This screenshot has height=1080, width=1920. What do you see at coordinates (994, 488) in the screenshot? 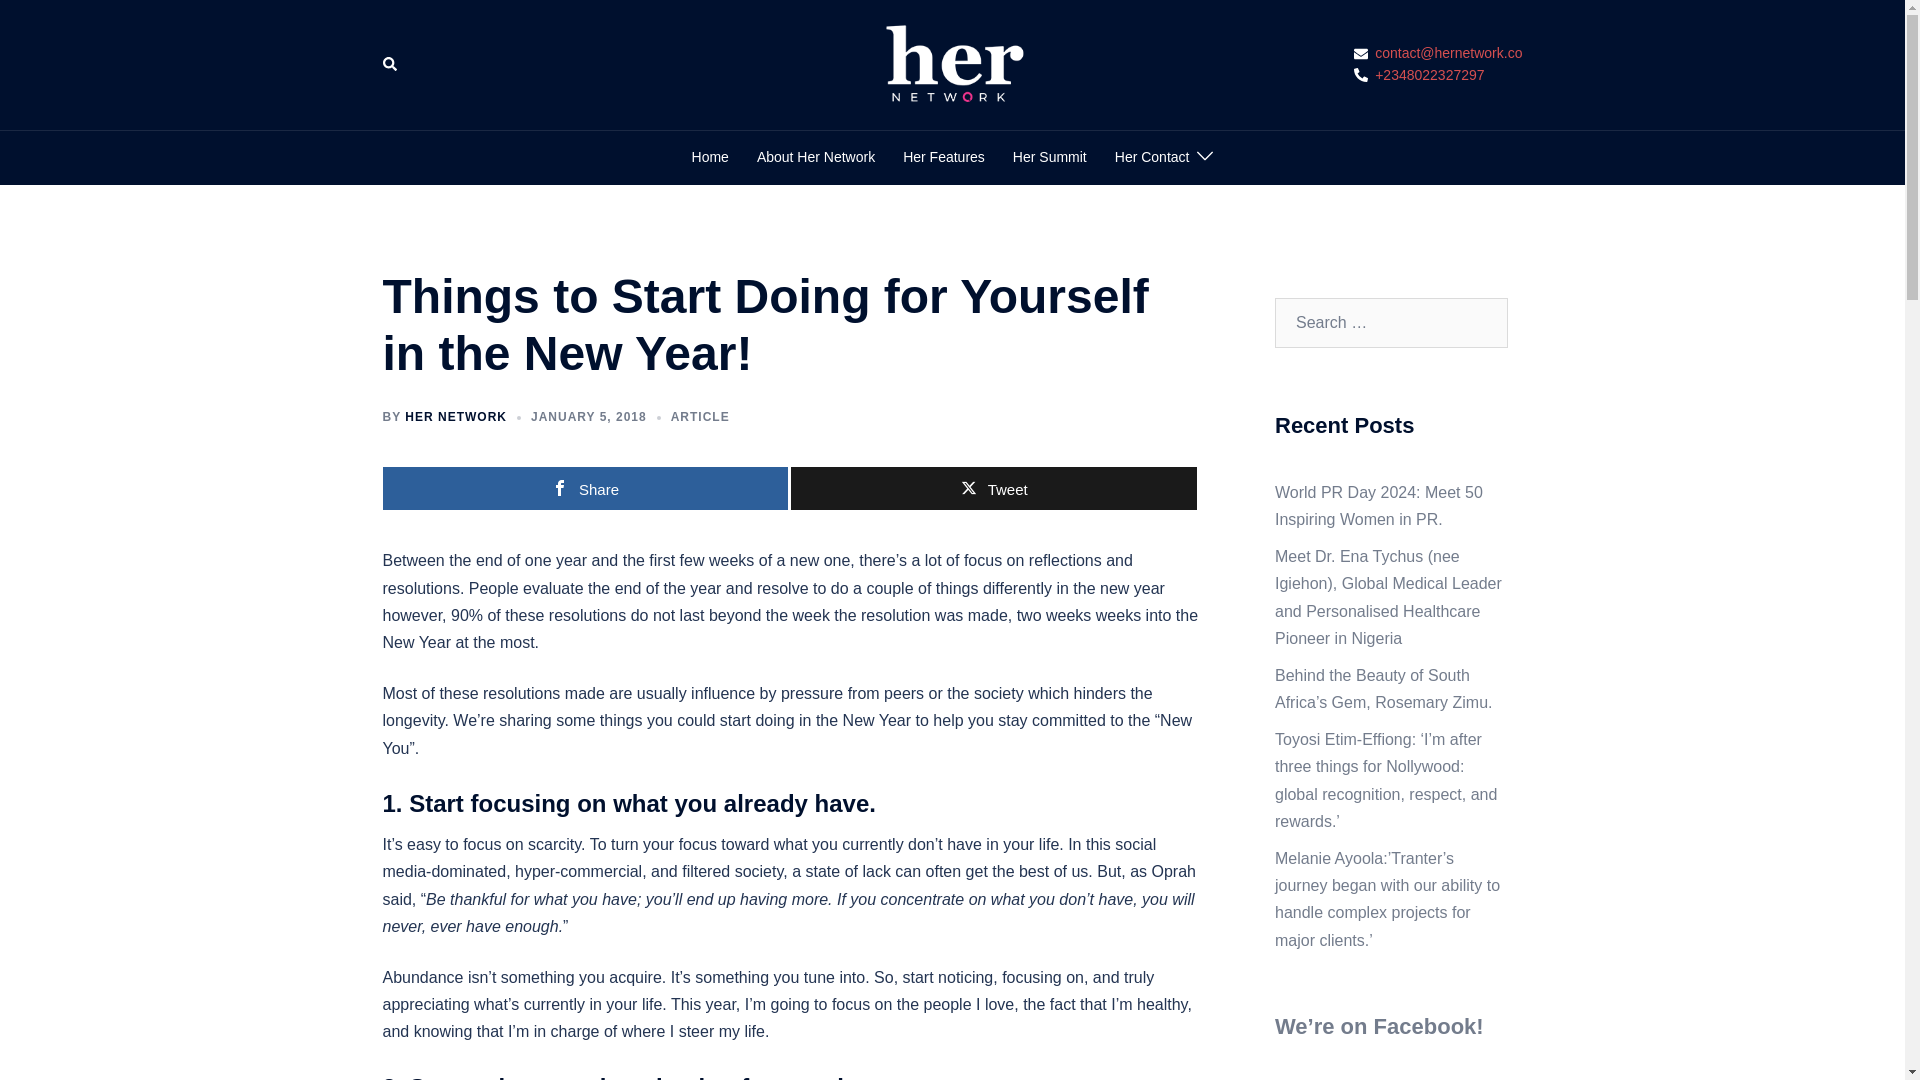
I see `Tweet` at bounding box center [994, 488].